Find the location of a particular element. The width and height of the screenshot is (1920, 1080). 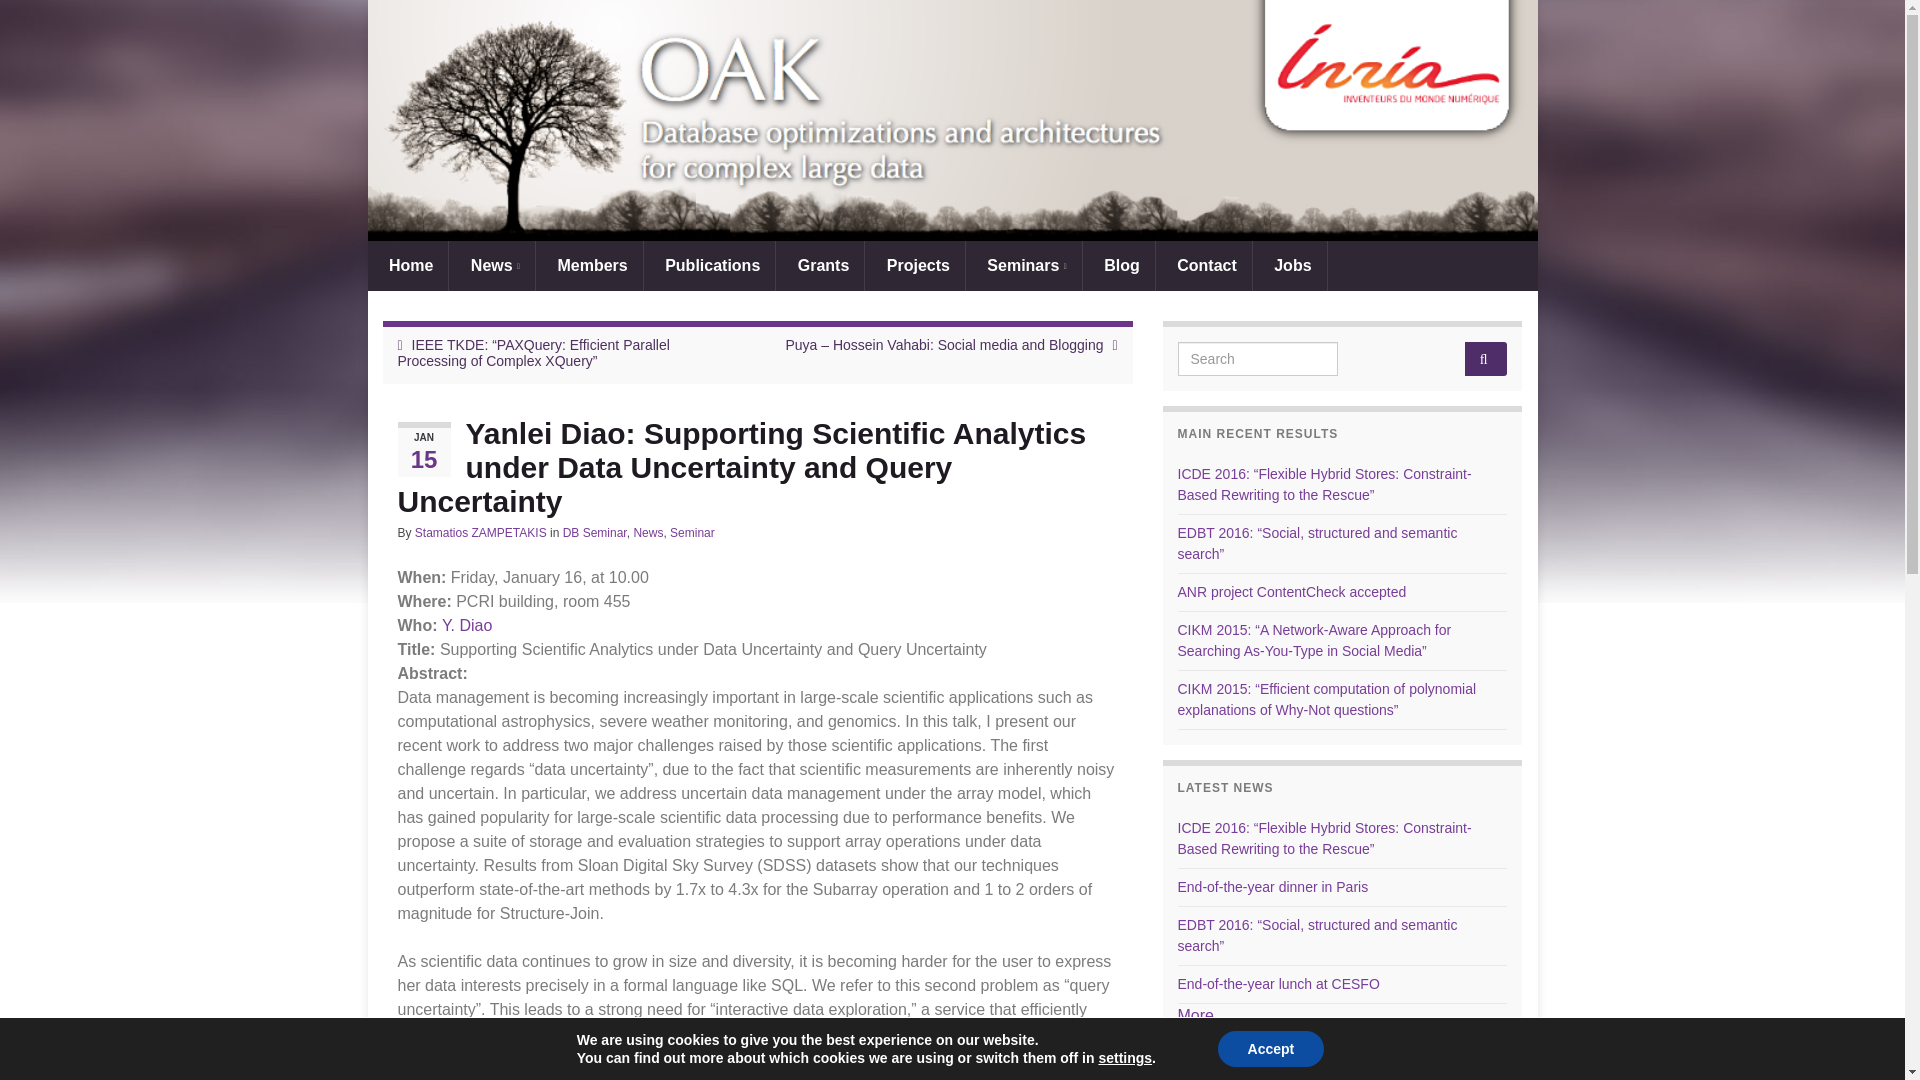

Grants is located at coordinates (820, 265).